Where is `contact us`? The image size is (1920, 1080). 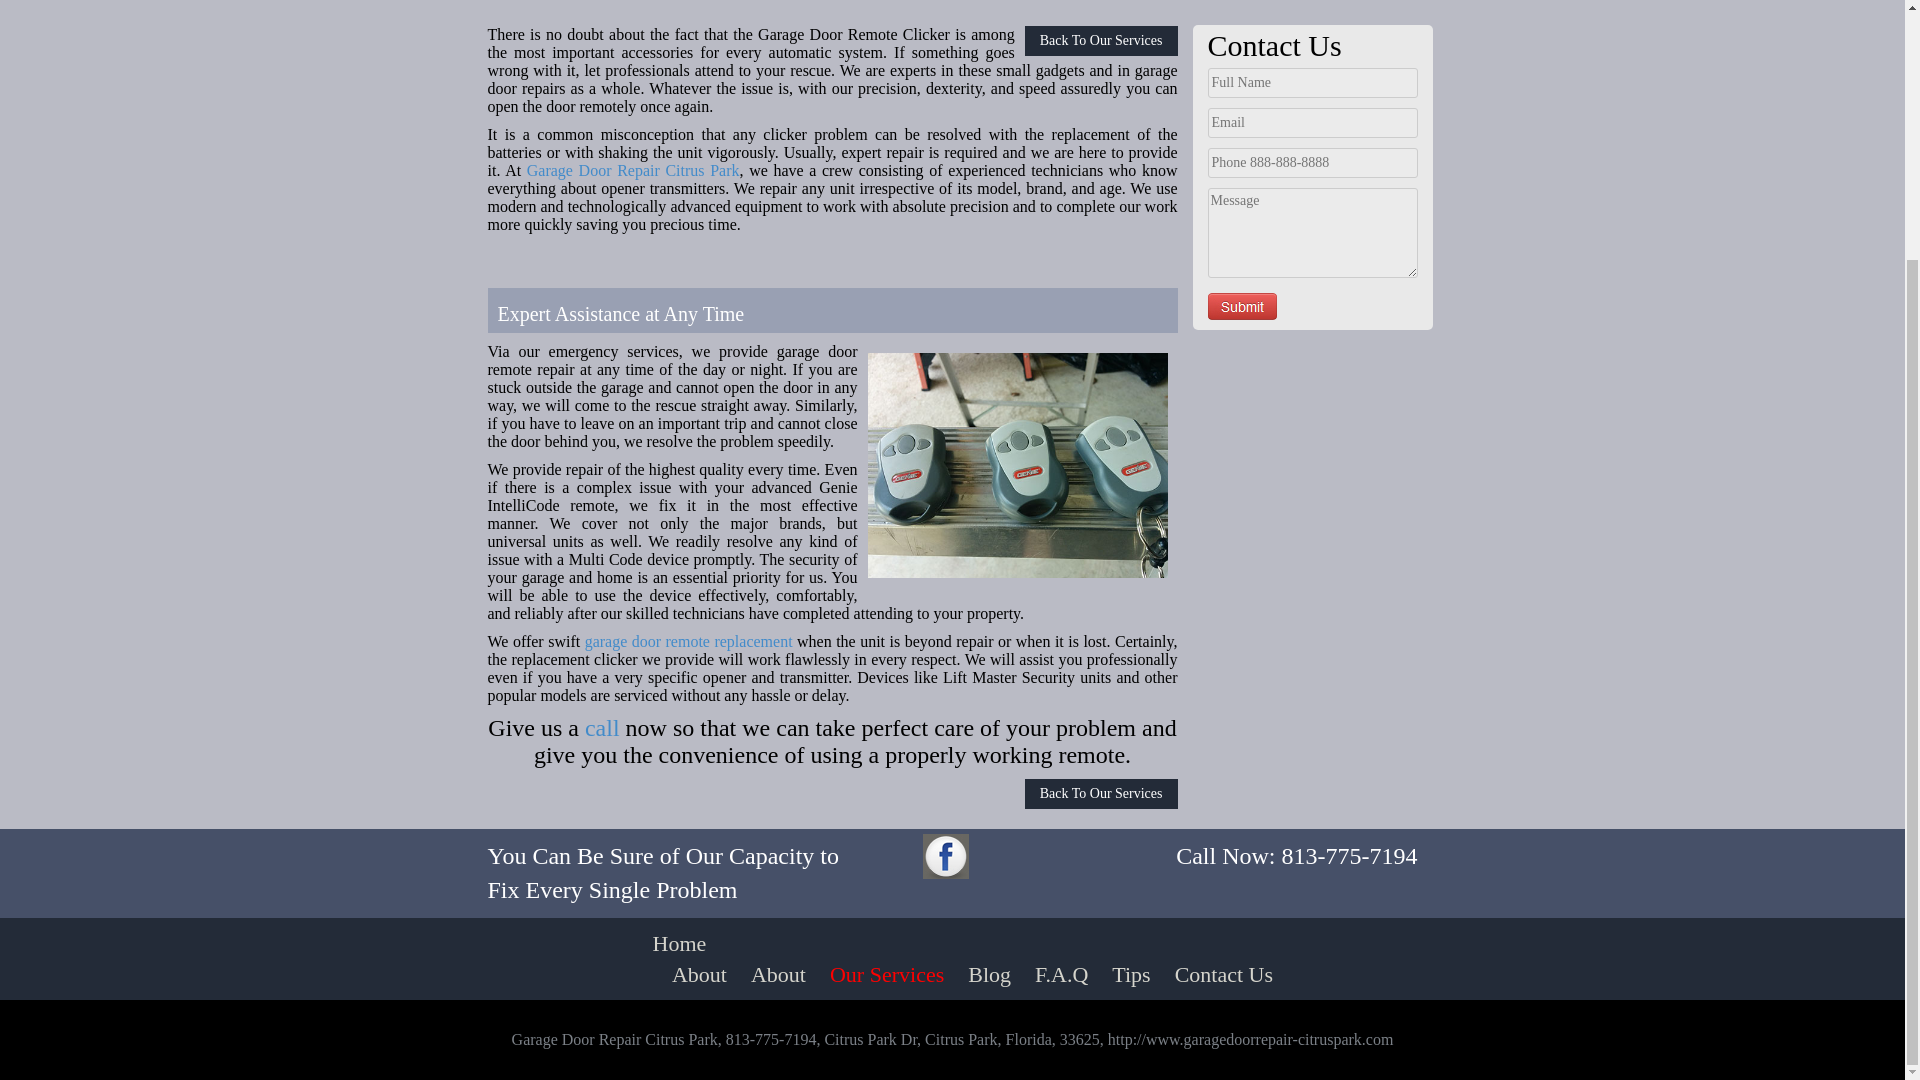 contact us is located at coordinates (602, 727).